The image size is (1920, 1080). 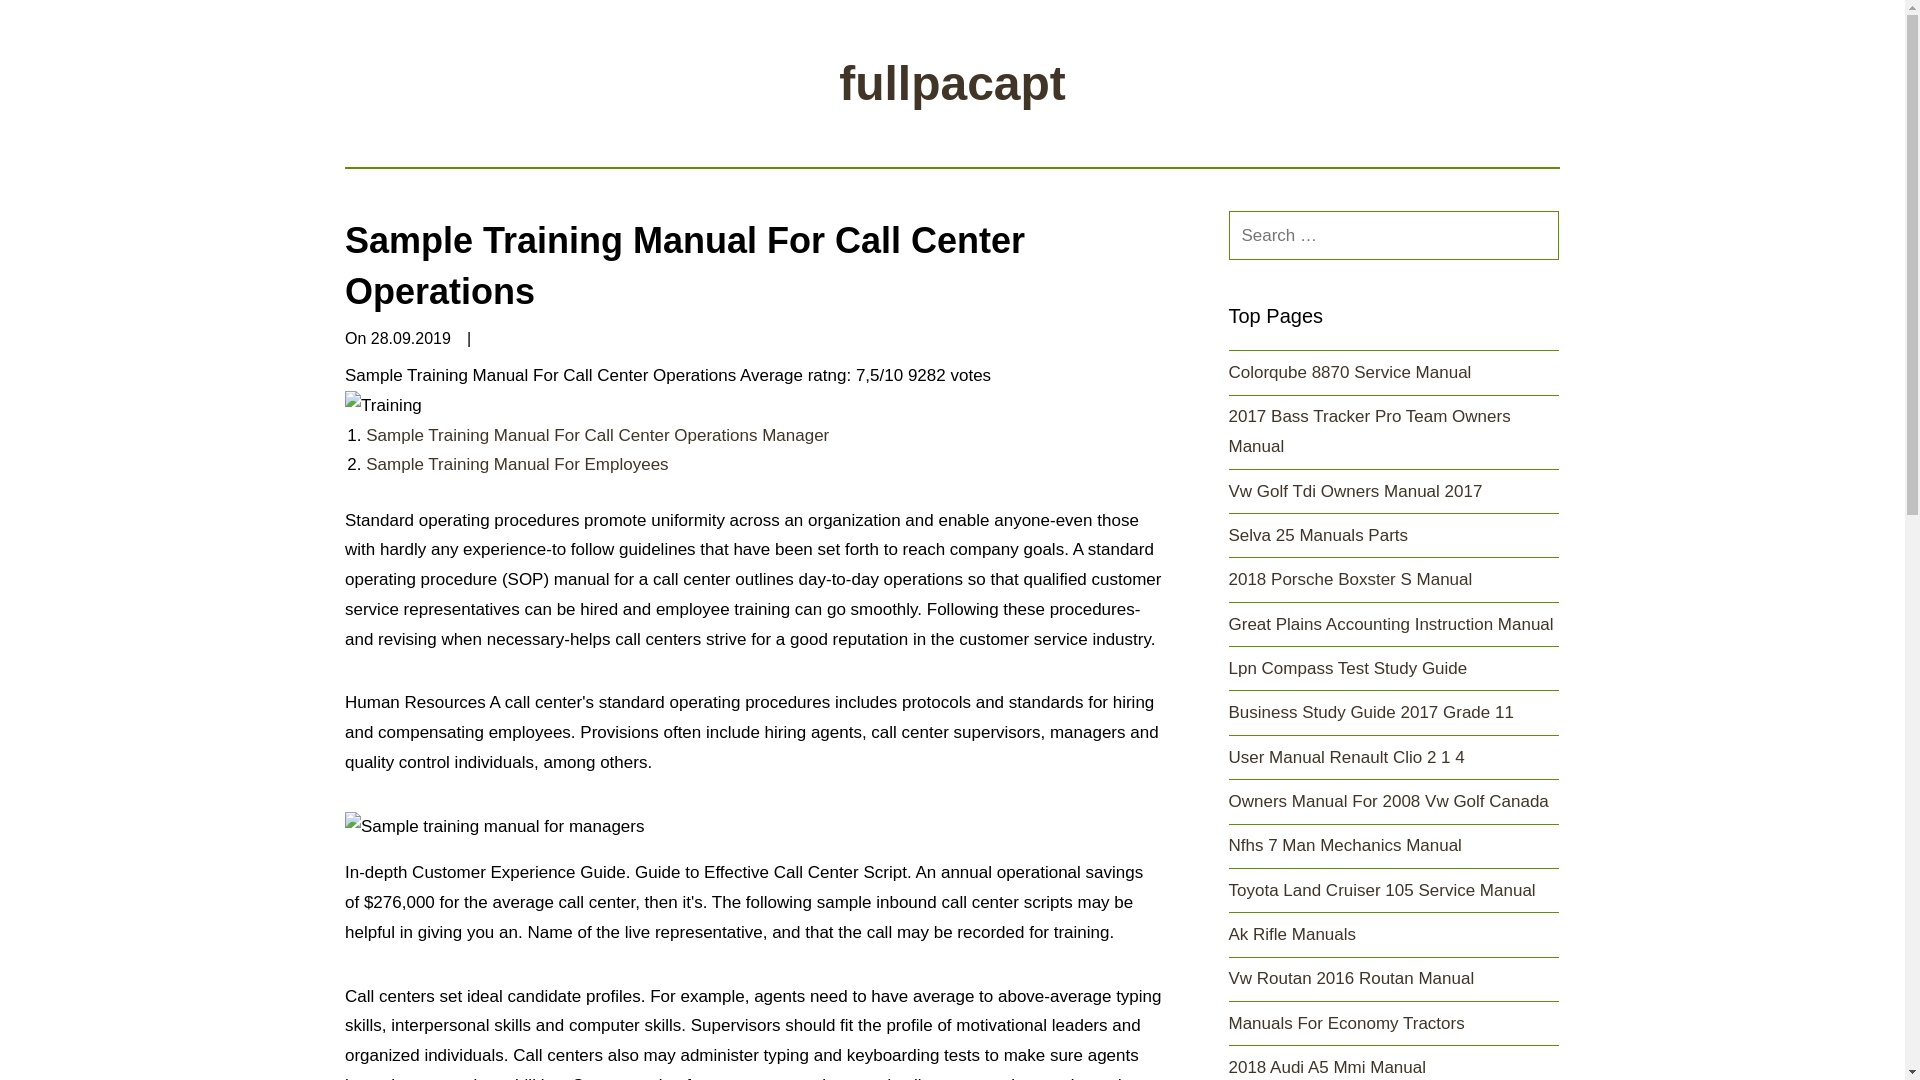 What do you see at coordinates (1394, 235) in the screenshot?
I see `Search for:` at bounding box center [1394, 235].